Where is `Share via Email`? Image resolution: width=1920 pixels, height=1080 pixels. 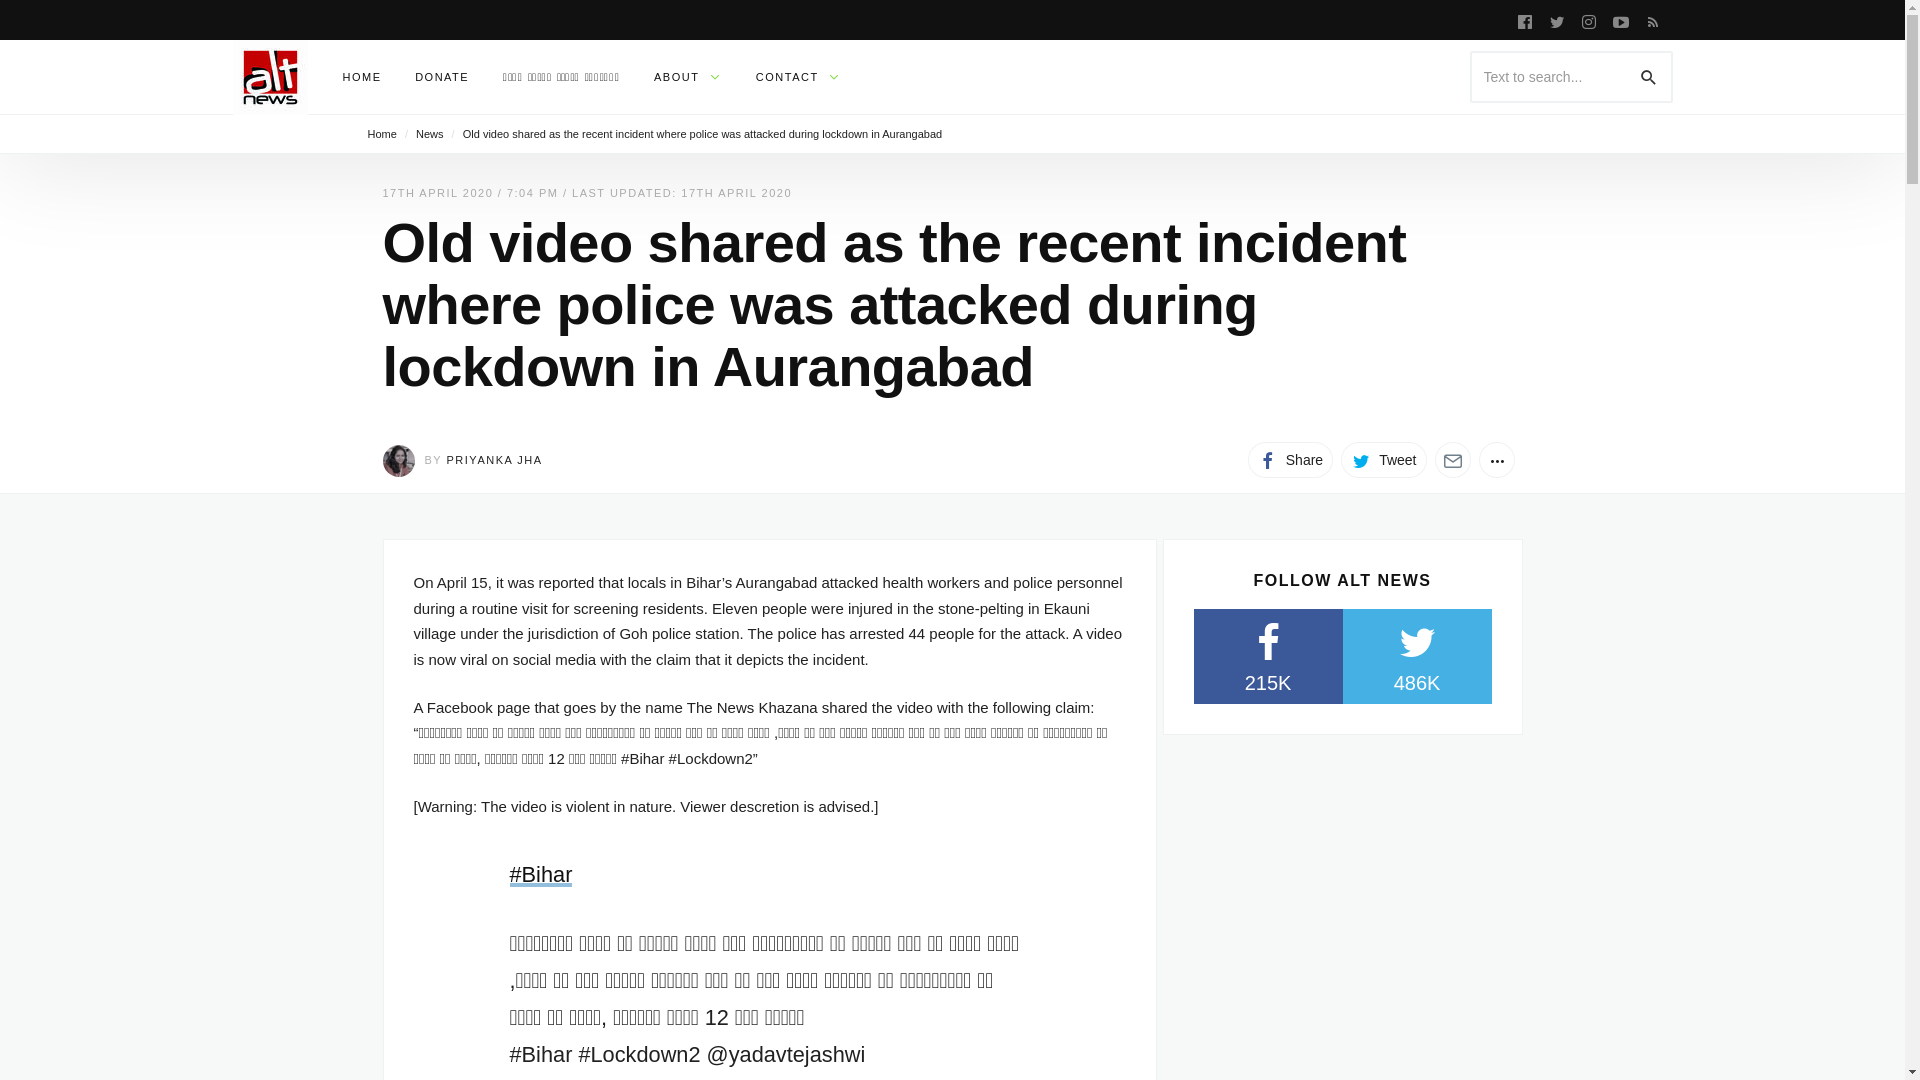 Share via Email is located at coordinates (1452, 460).